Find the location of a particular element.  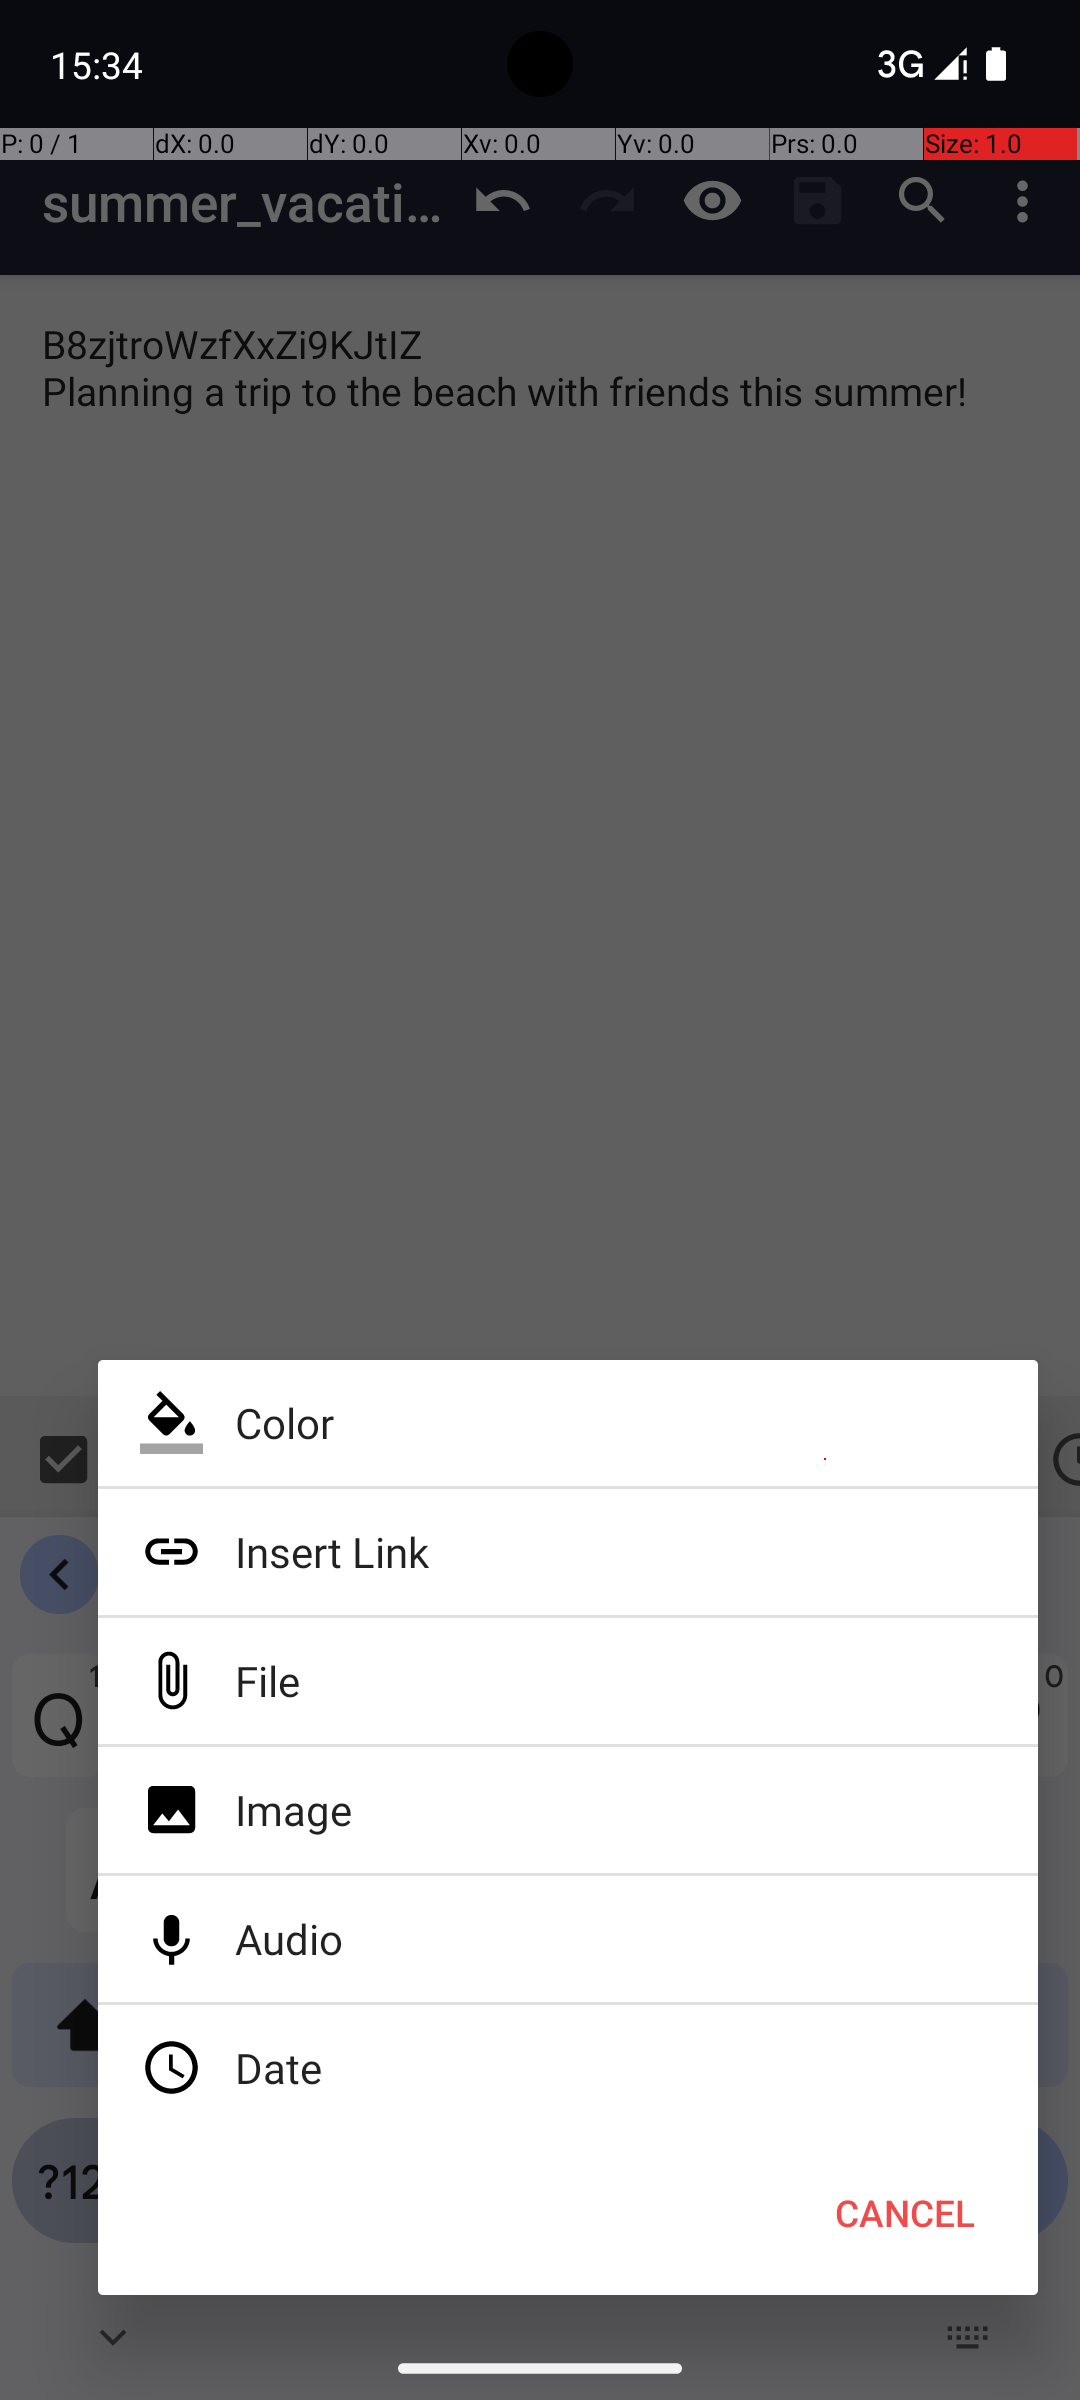

File is located at coordinates (568, 1681).